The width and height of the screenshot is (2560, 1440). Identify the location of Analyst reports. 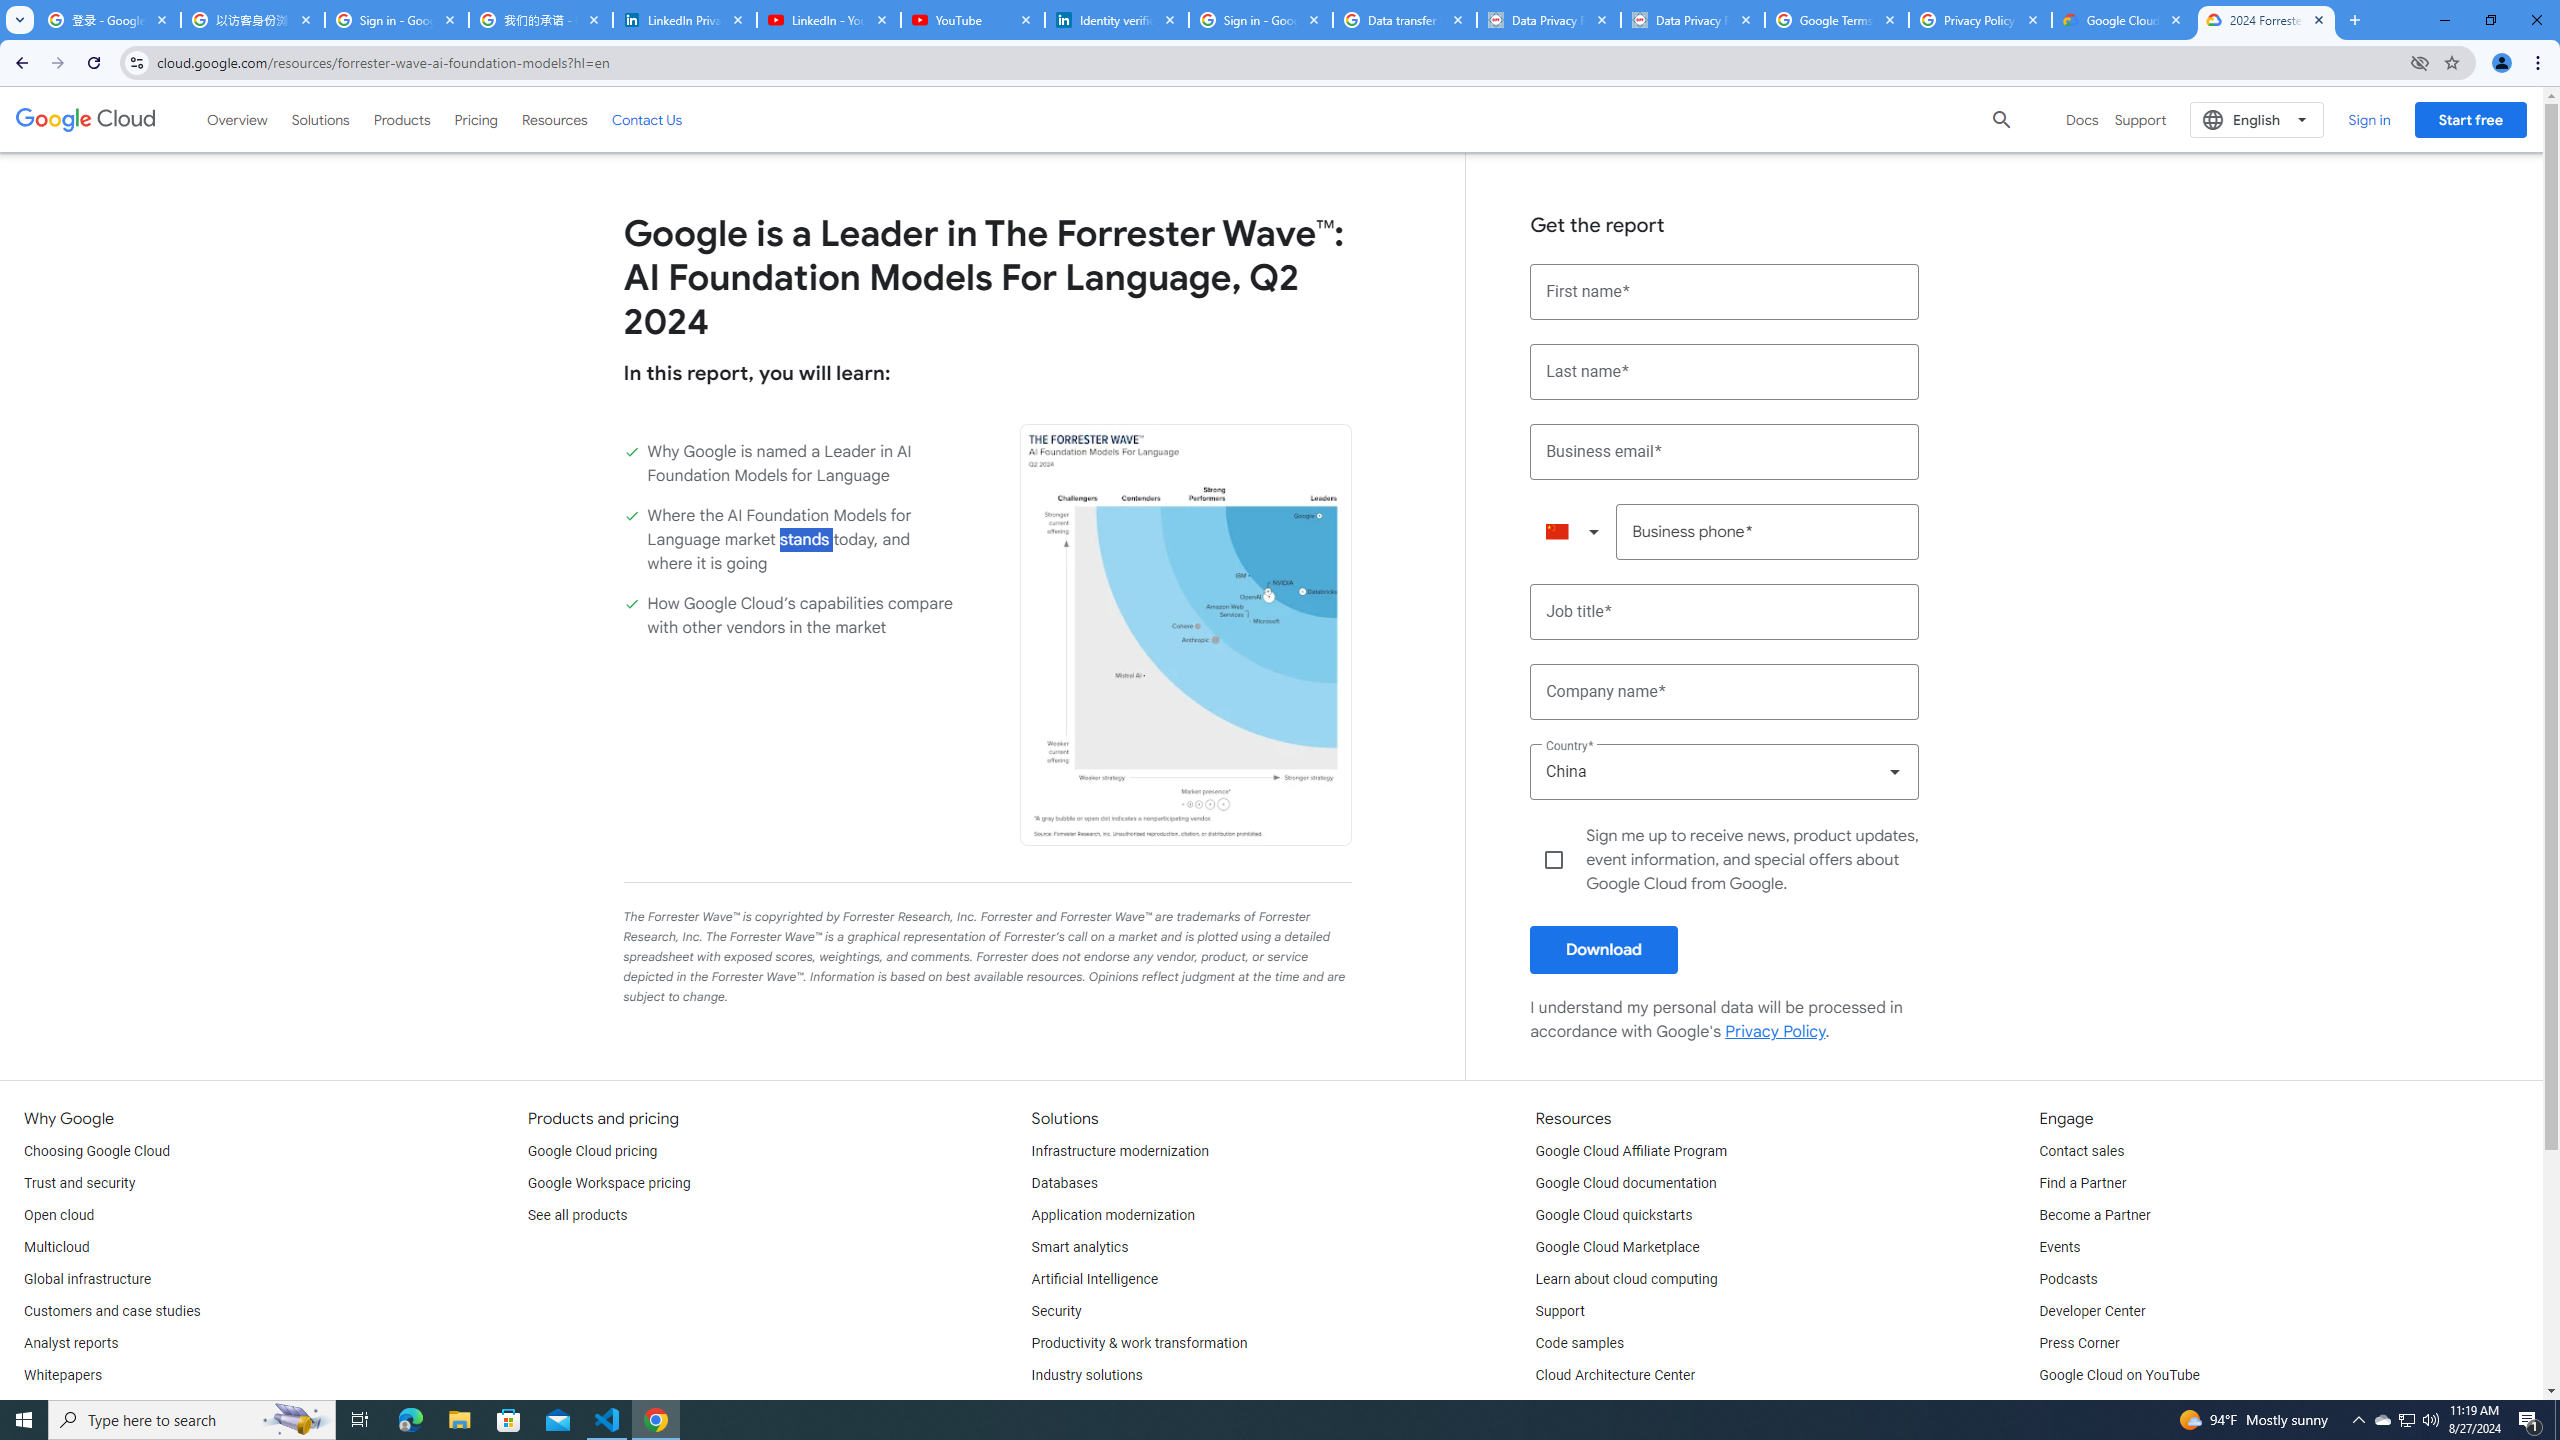
(70, 1343).